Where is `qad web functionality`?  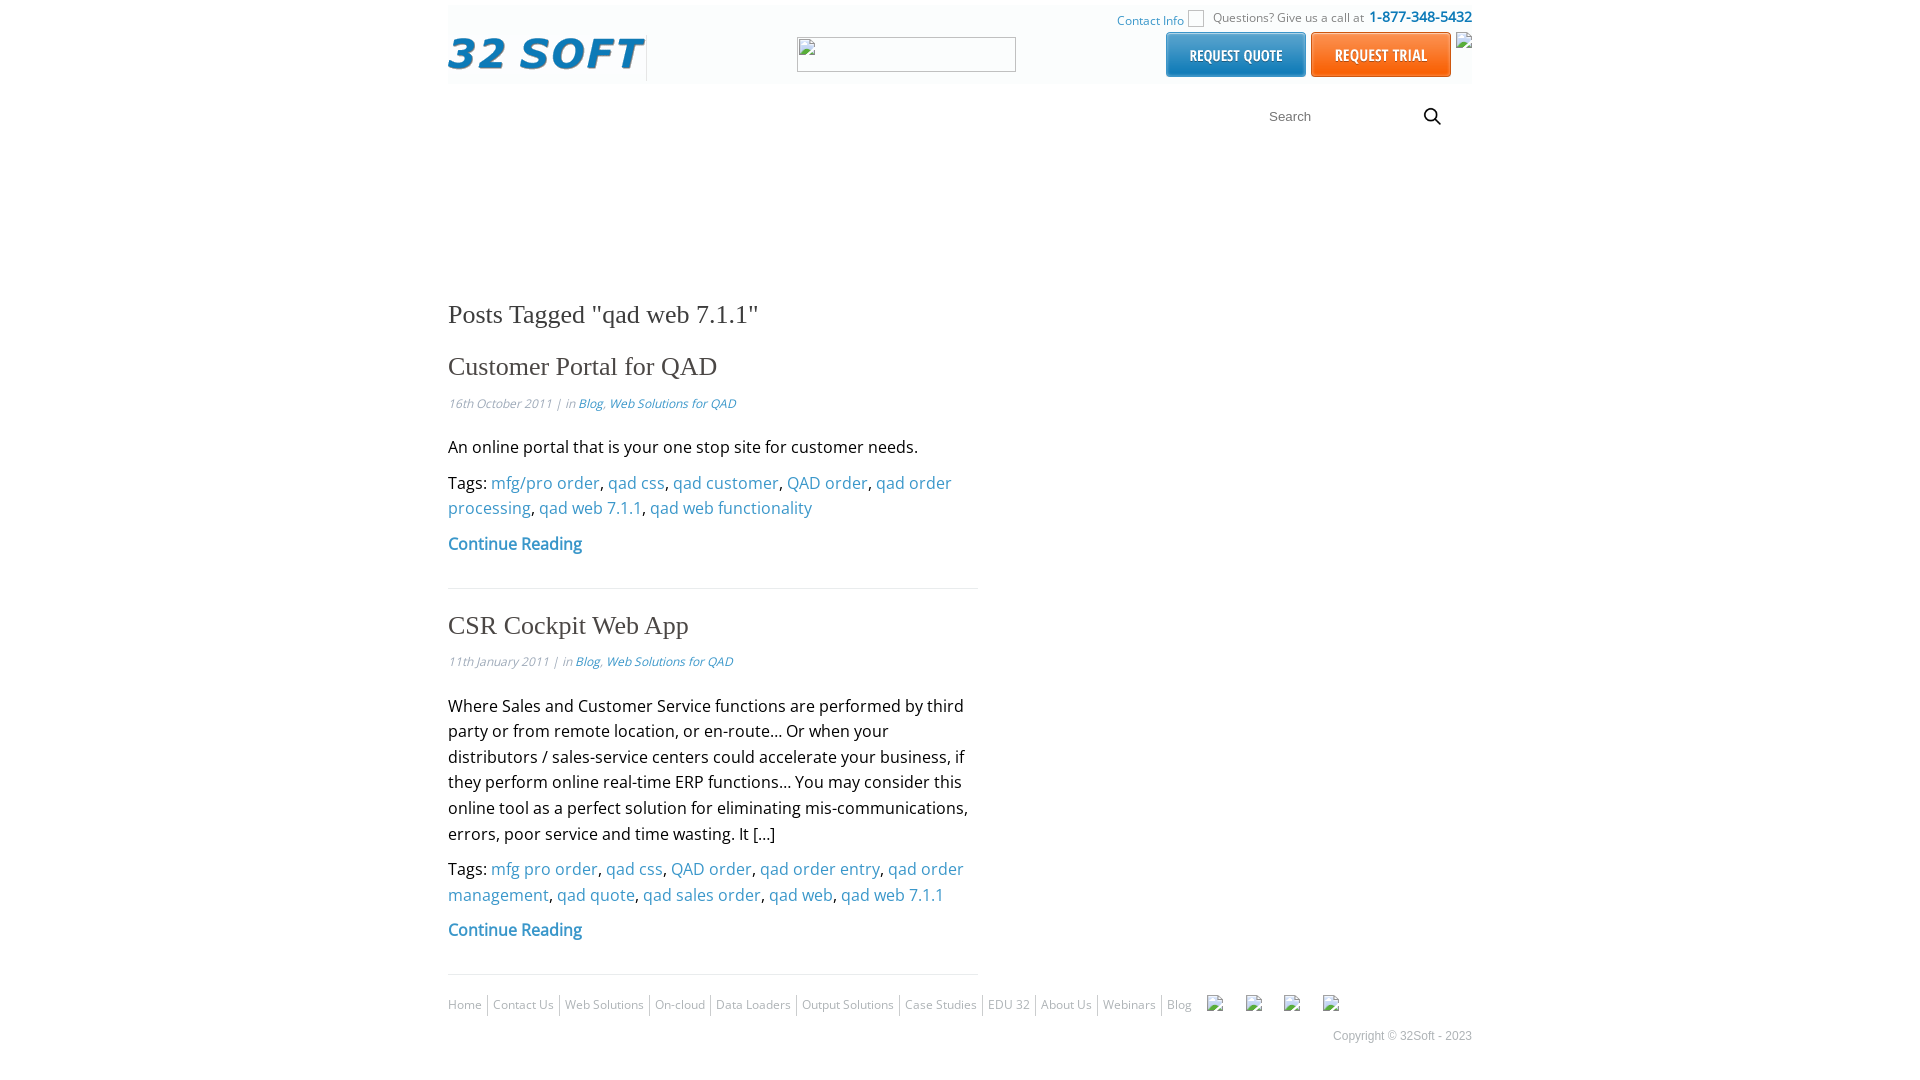 qad web functionality is located at coordinates (731, 508).